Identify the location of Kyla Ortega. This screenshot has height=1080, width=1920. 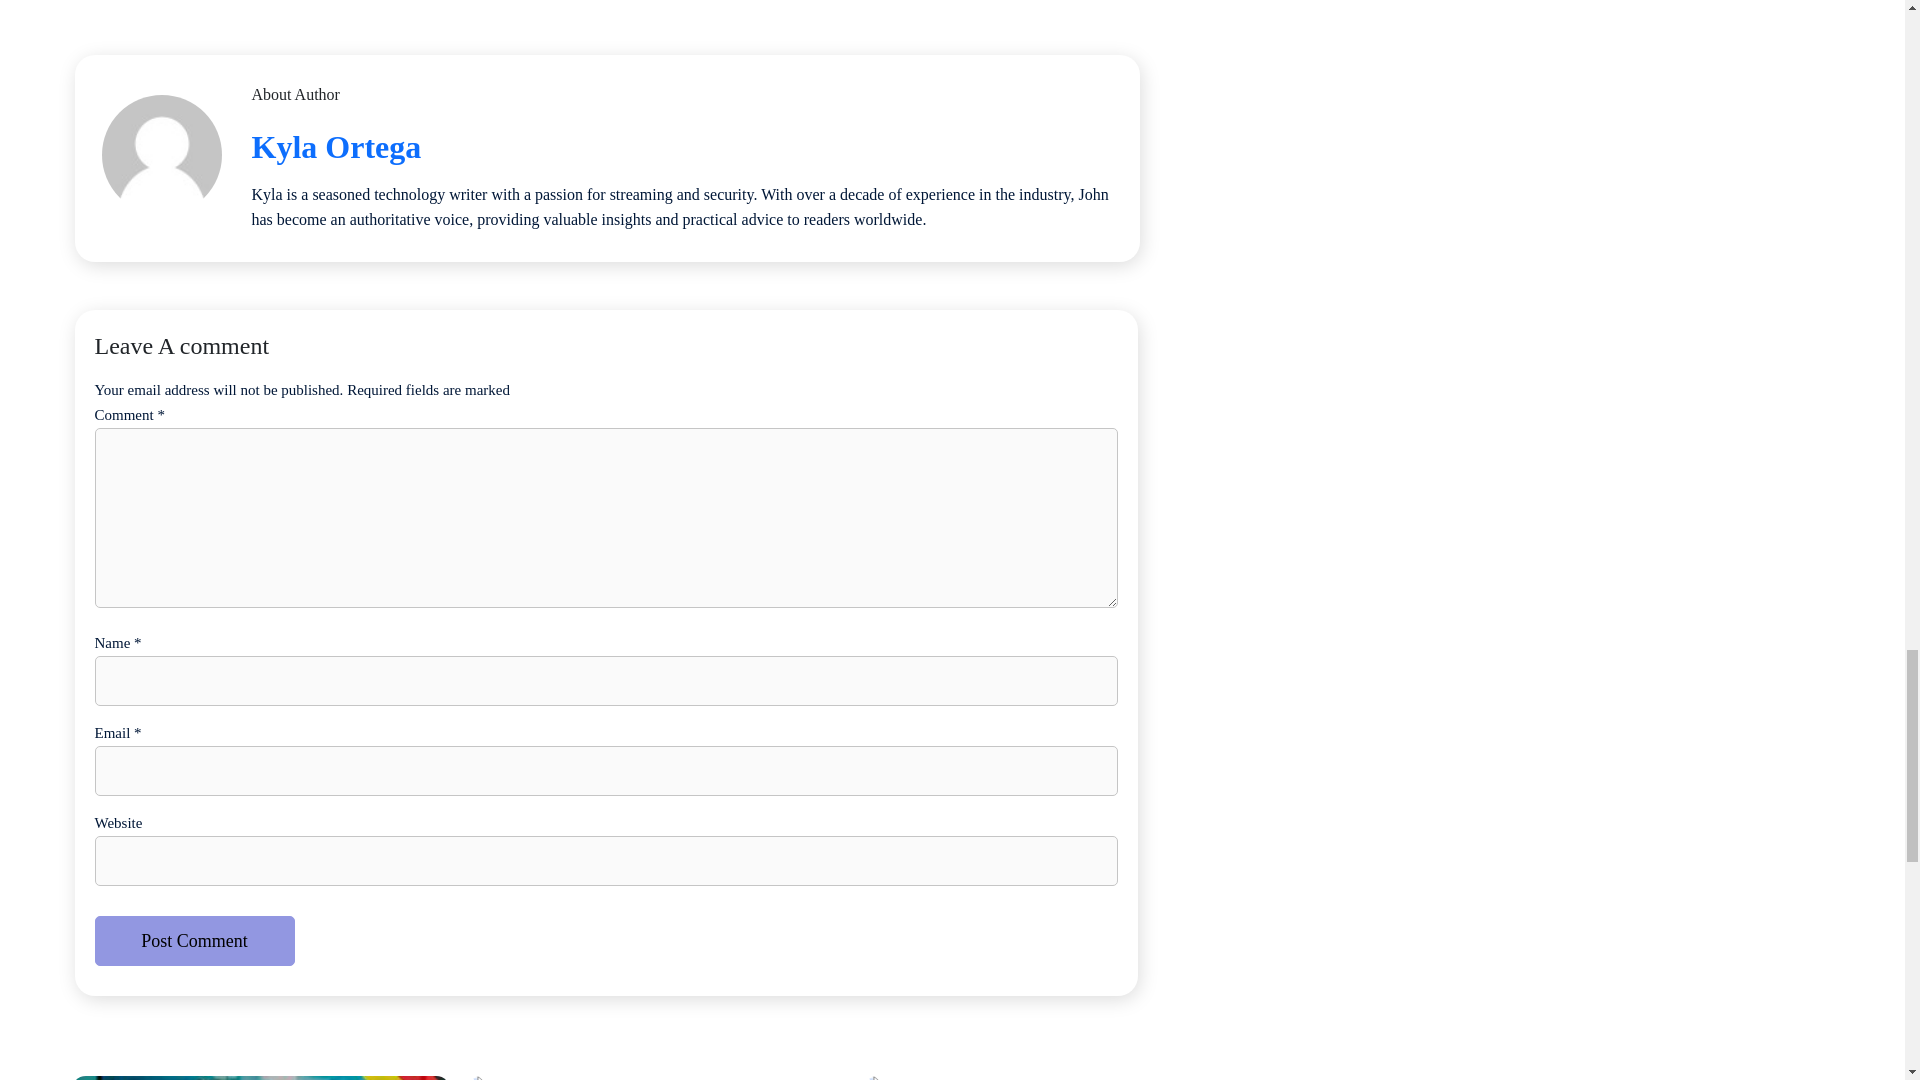
(336, 146).